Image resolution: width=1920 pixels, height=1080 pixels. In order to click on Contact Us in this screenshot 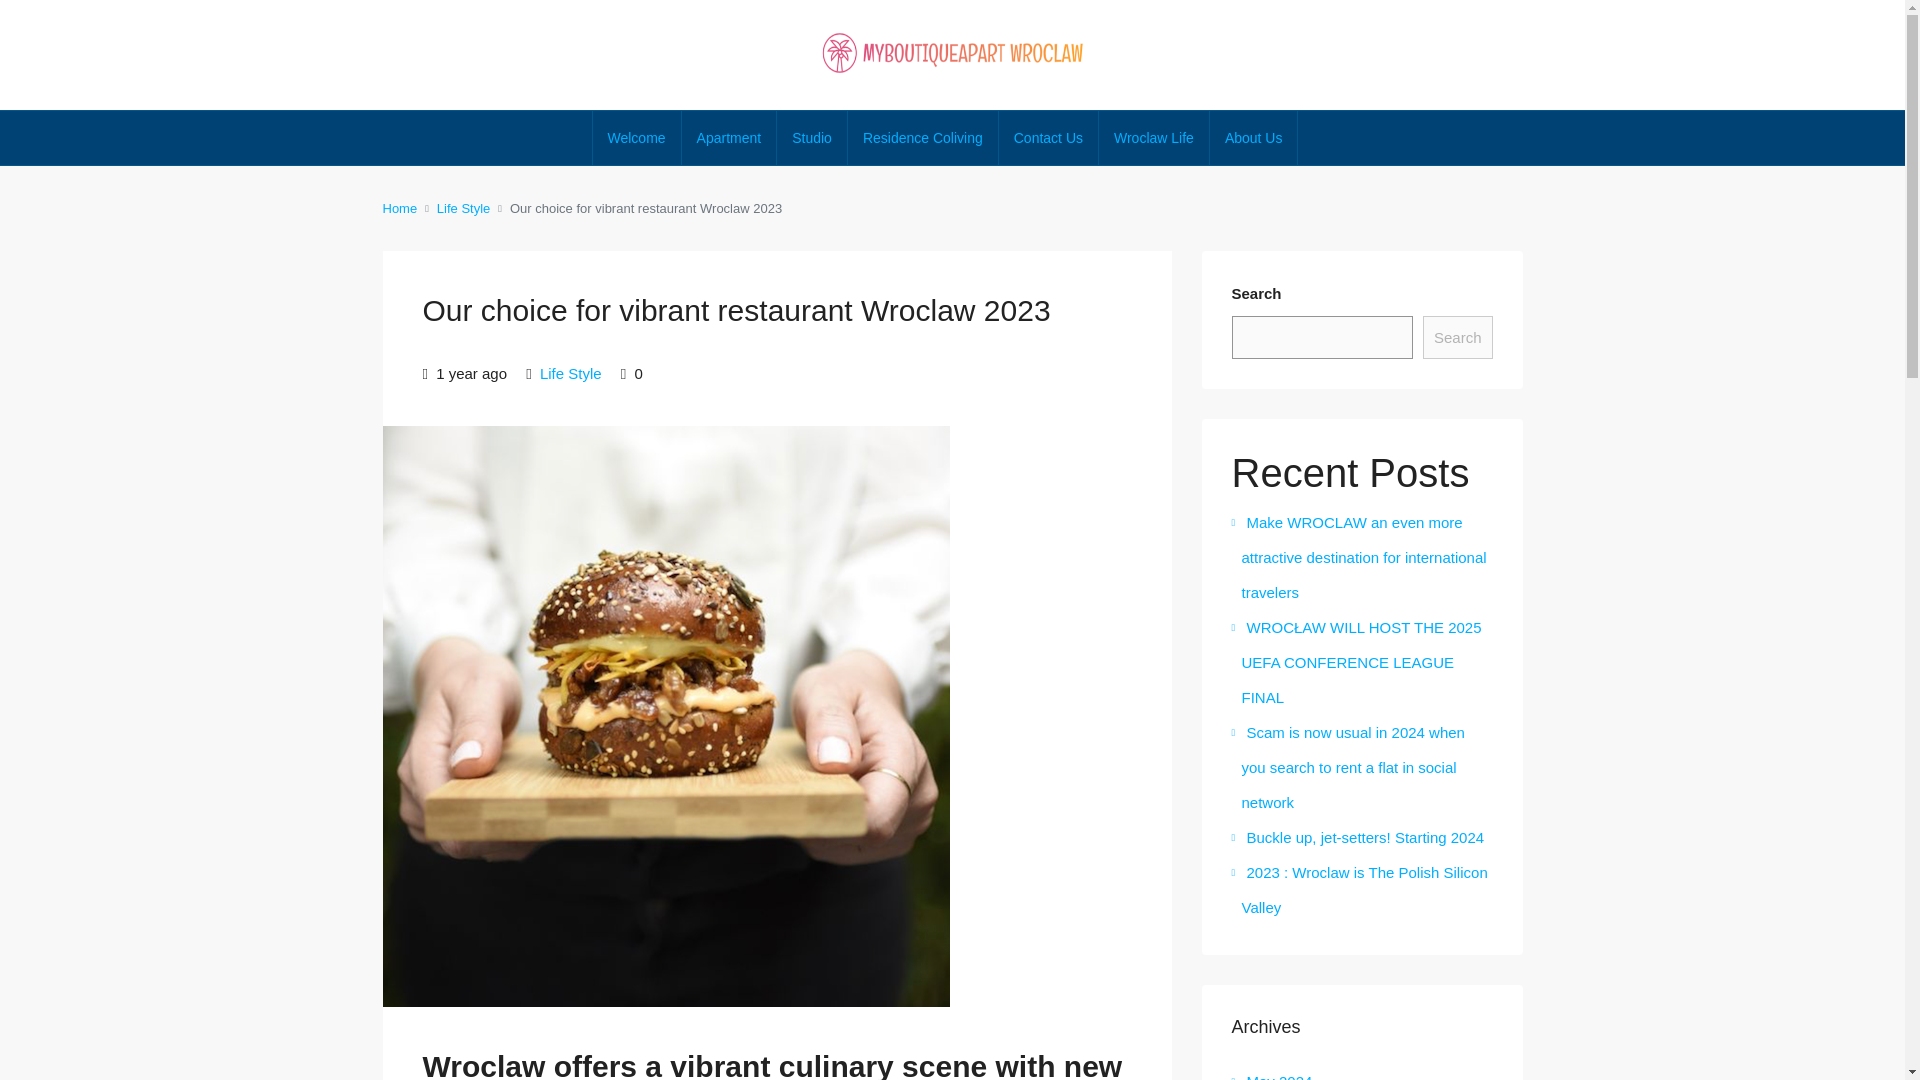, I will do `click(1048, 138)`.